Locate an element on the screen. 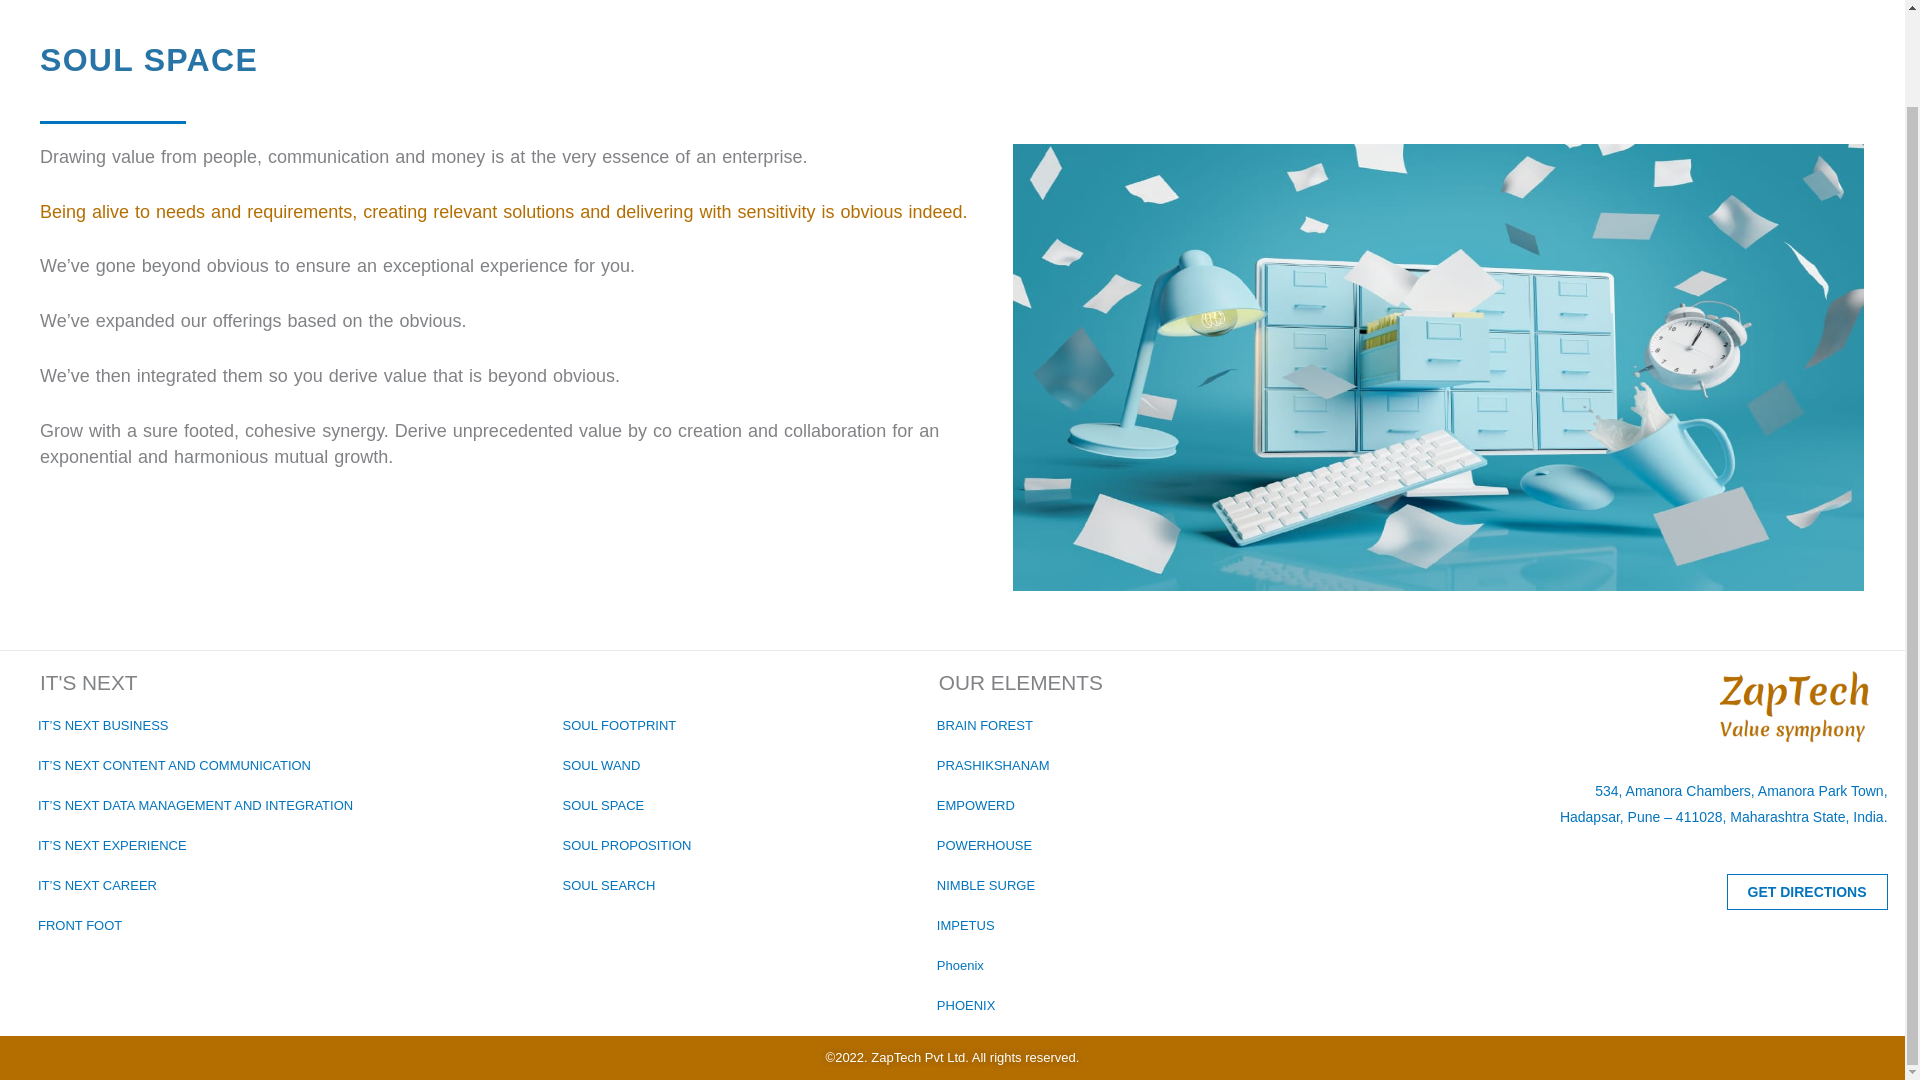  SOUL PROPOSITION is located at coordinates (622, 846).